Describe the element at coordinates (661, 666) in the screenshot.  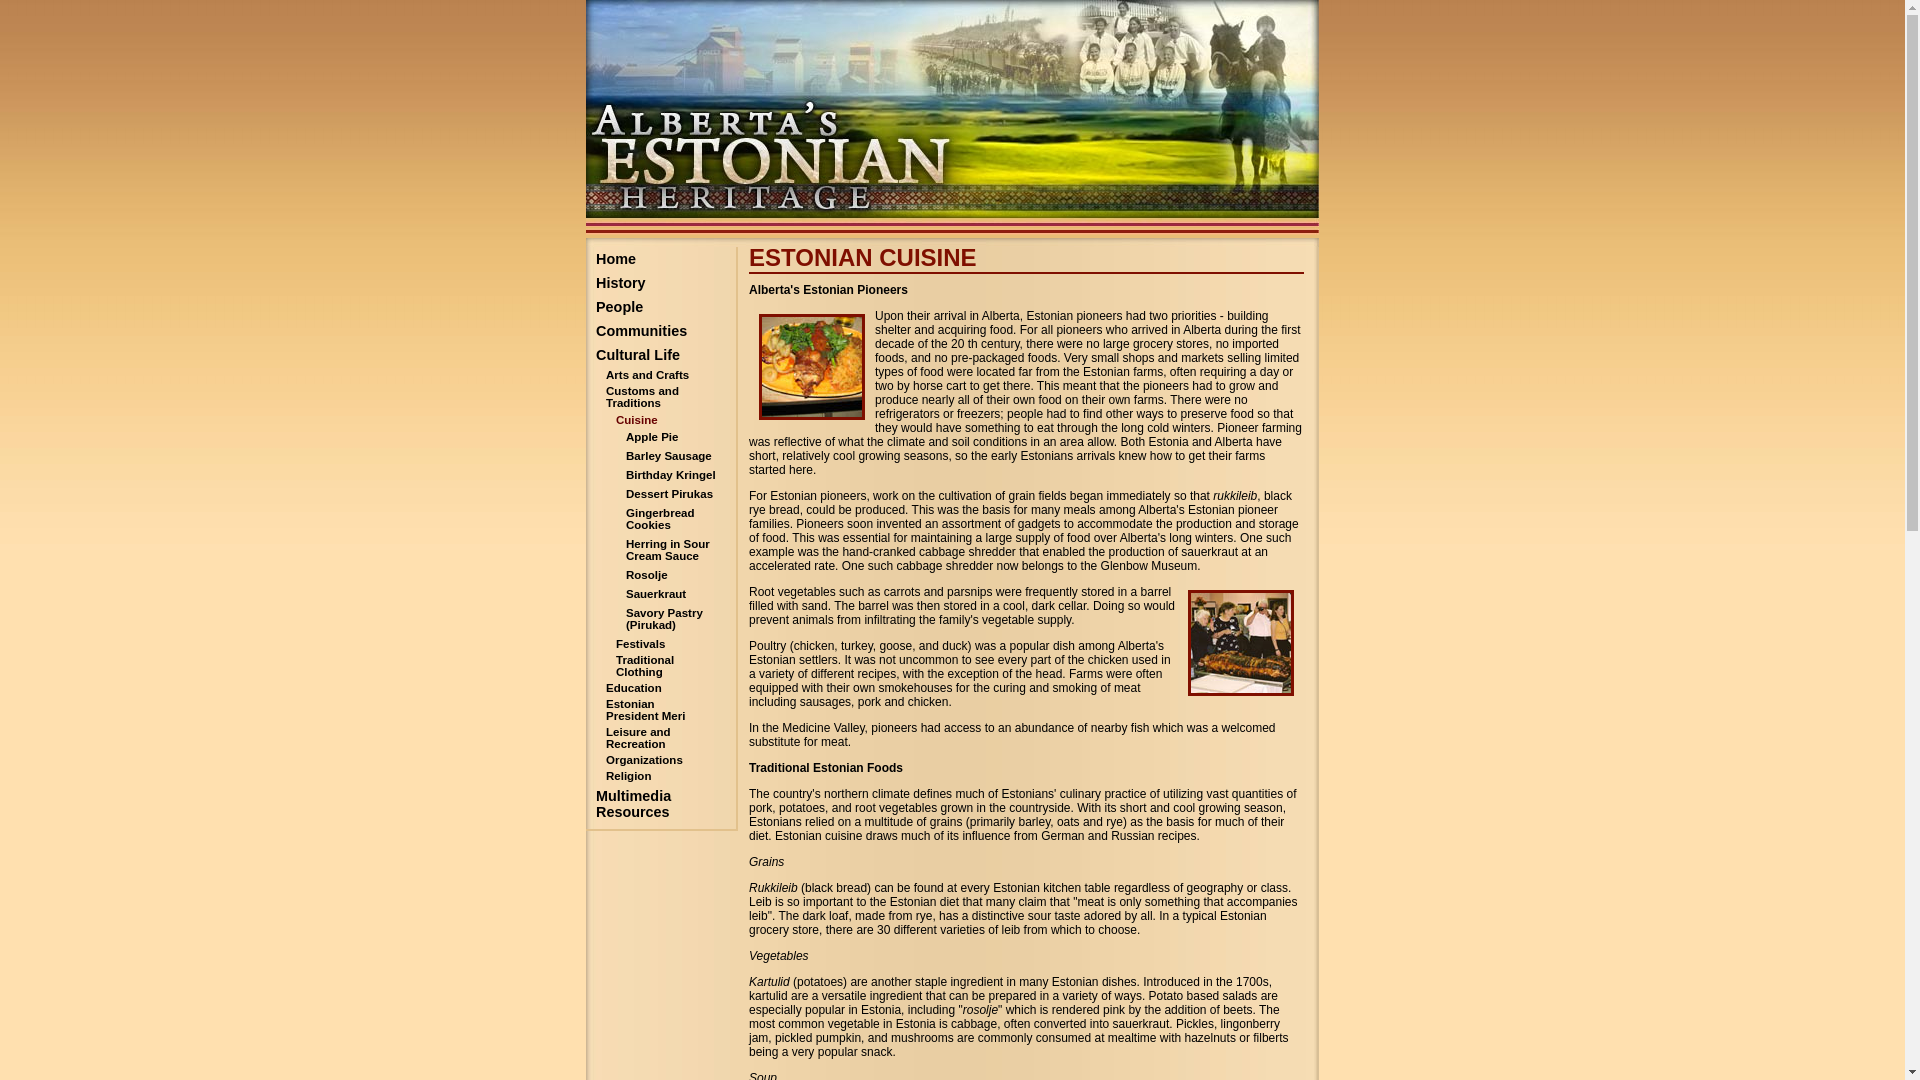
I see `Traditional Clothing` at that location.